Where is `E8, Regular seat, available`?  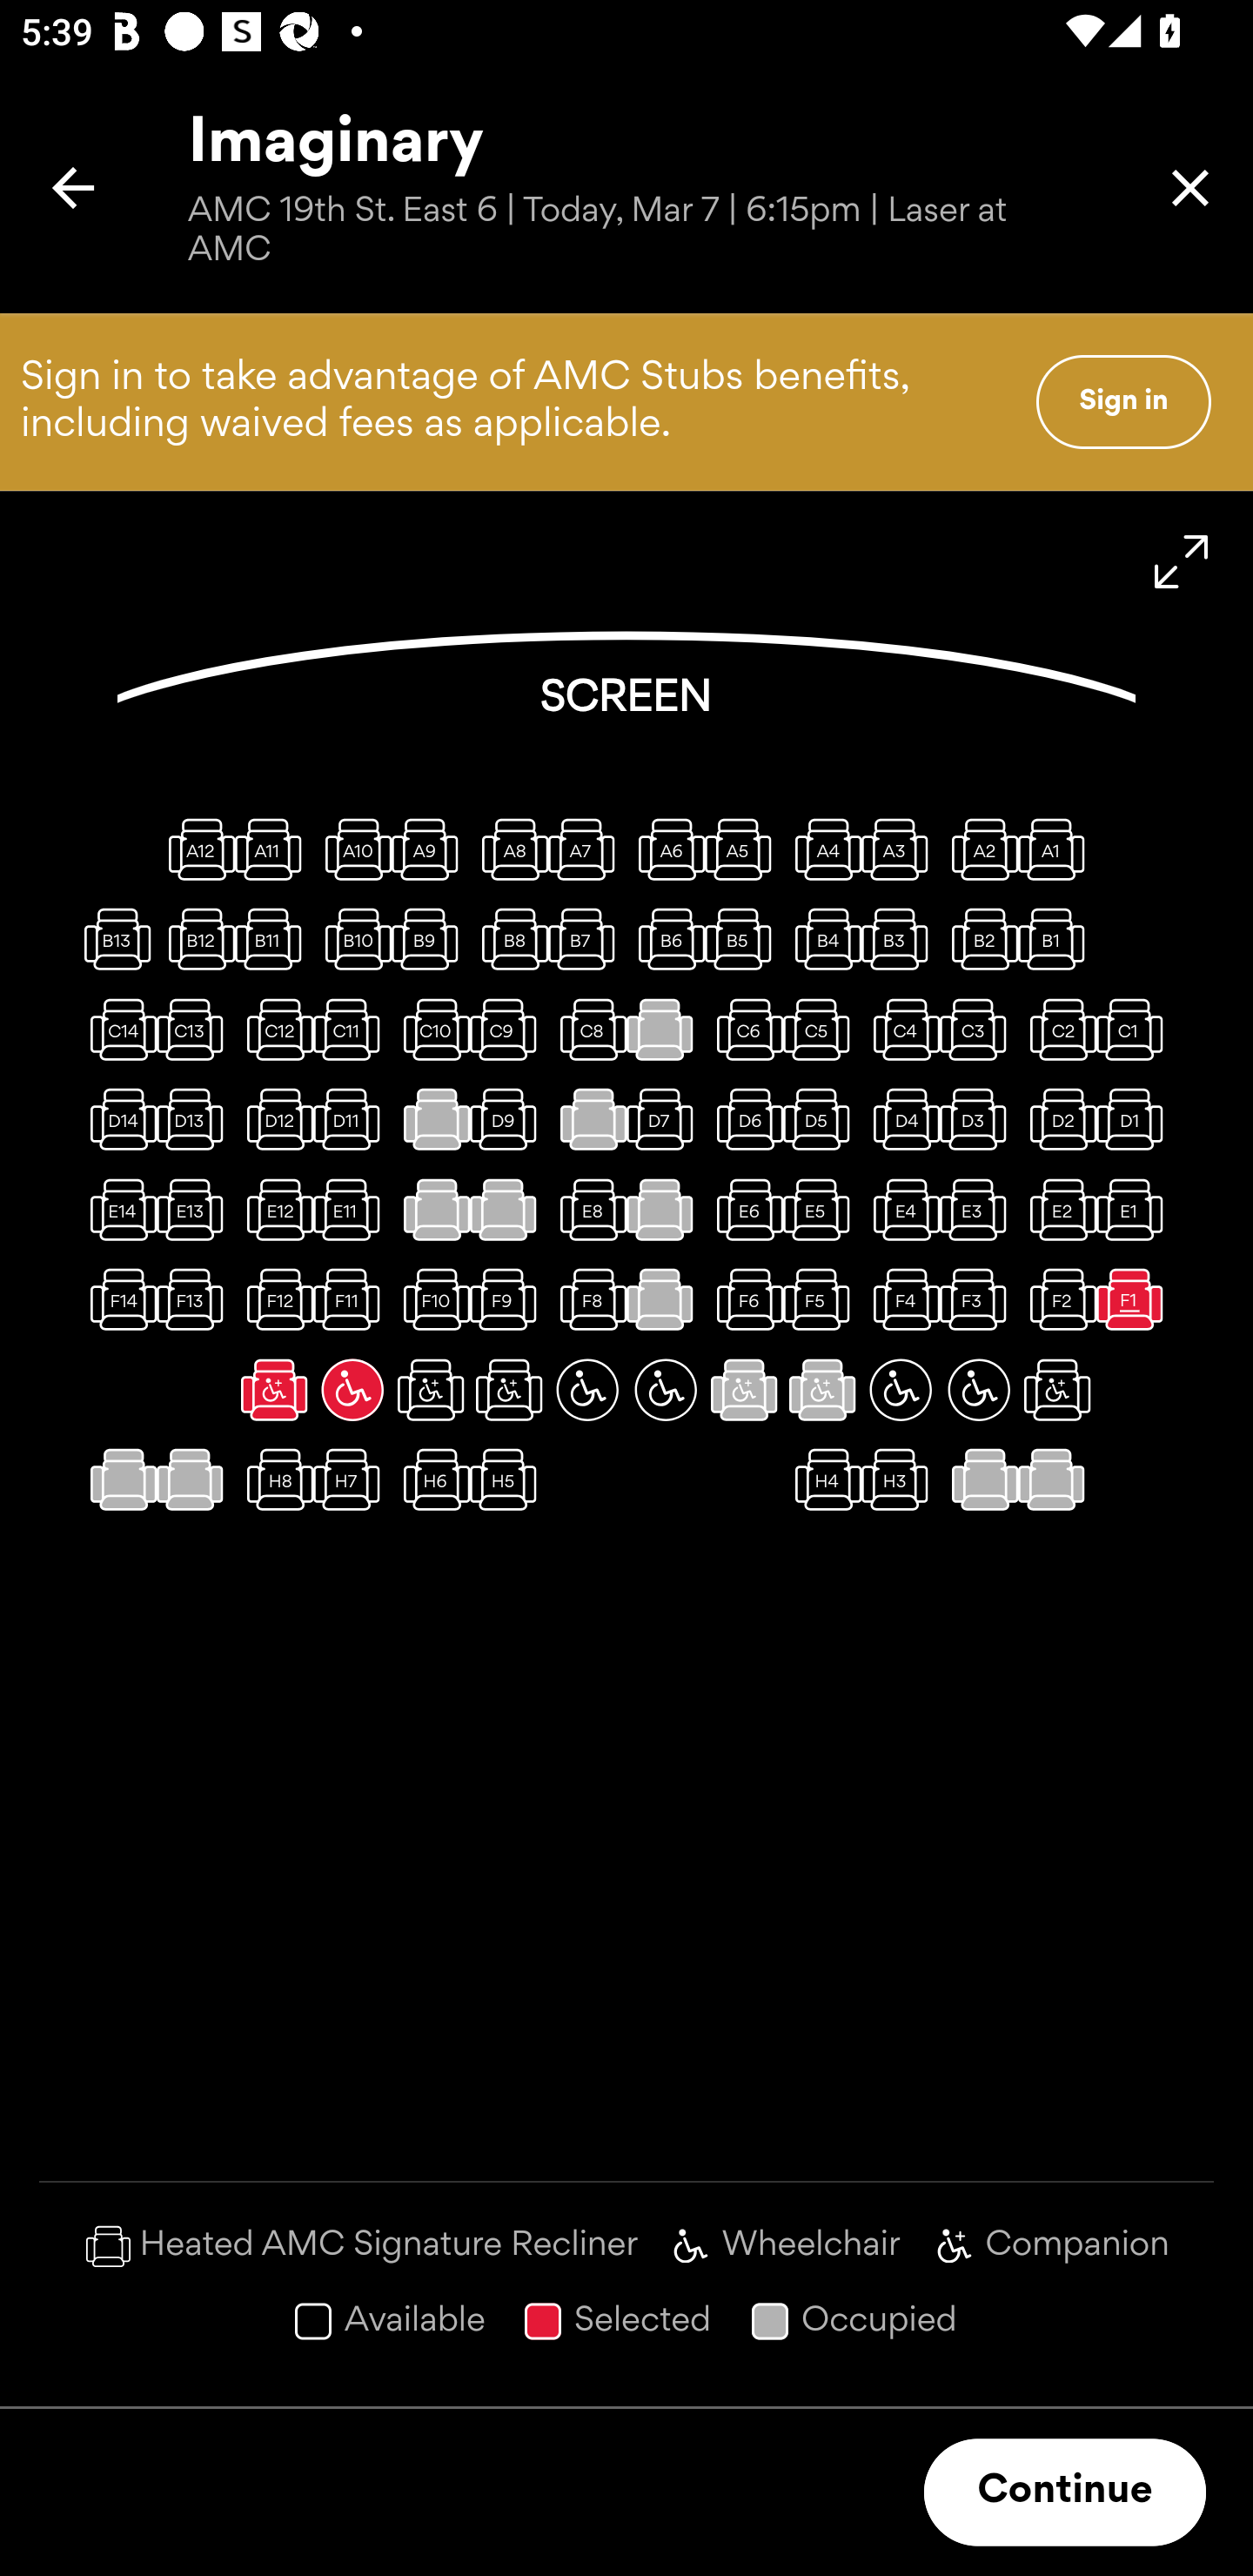 E8, Regular seat, available is located at coordinates (587, 1209).